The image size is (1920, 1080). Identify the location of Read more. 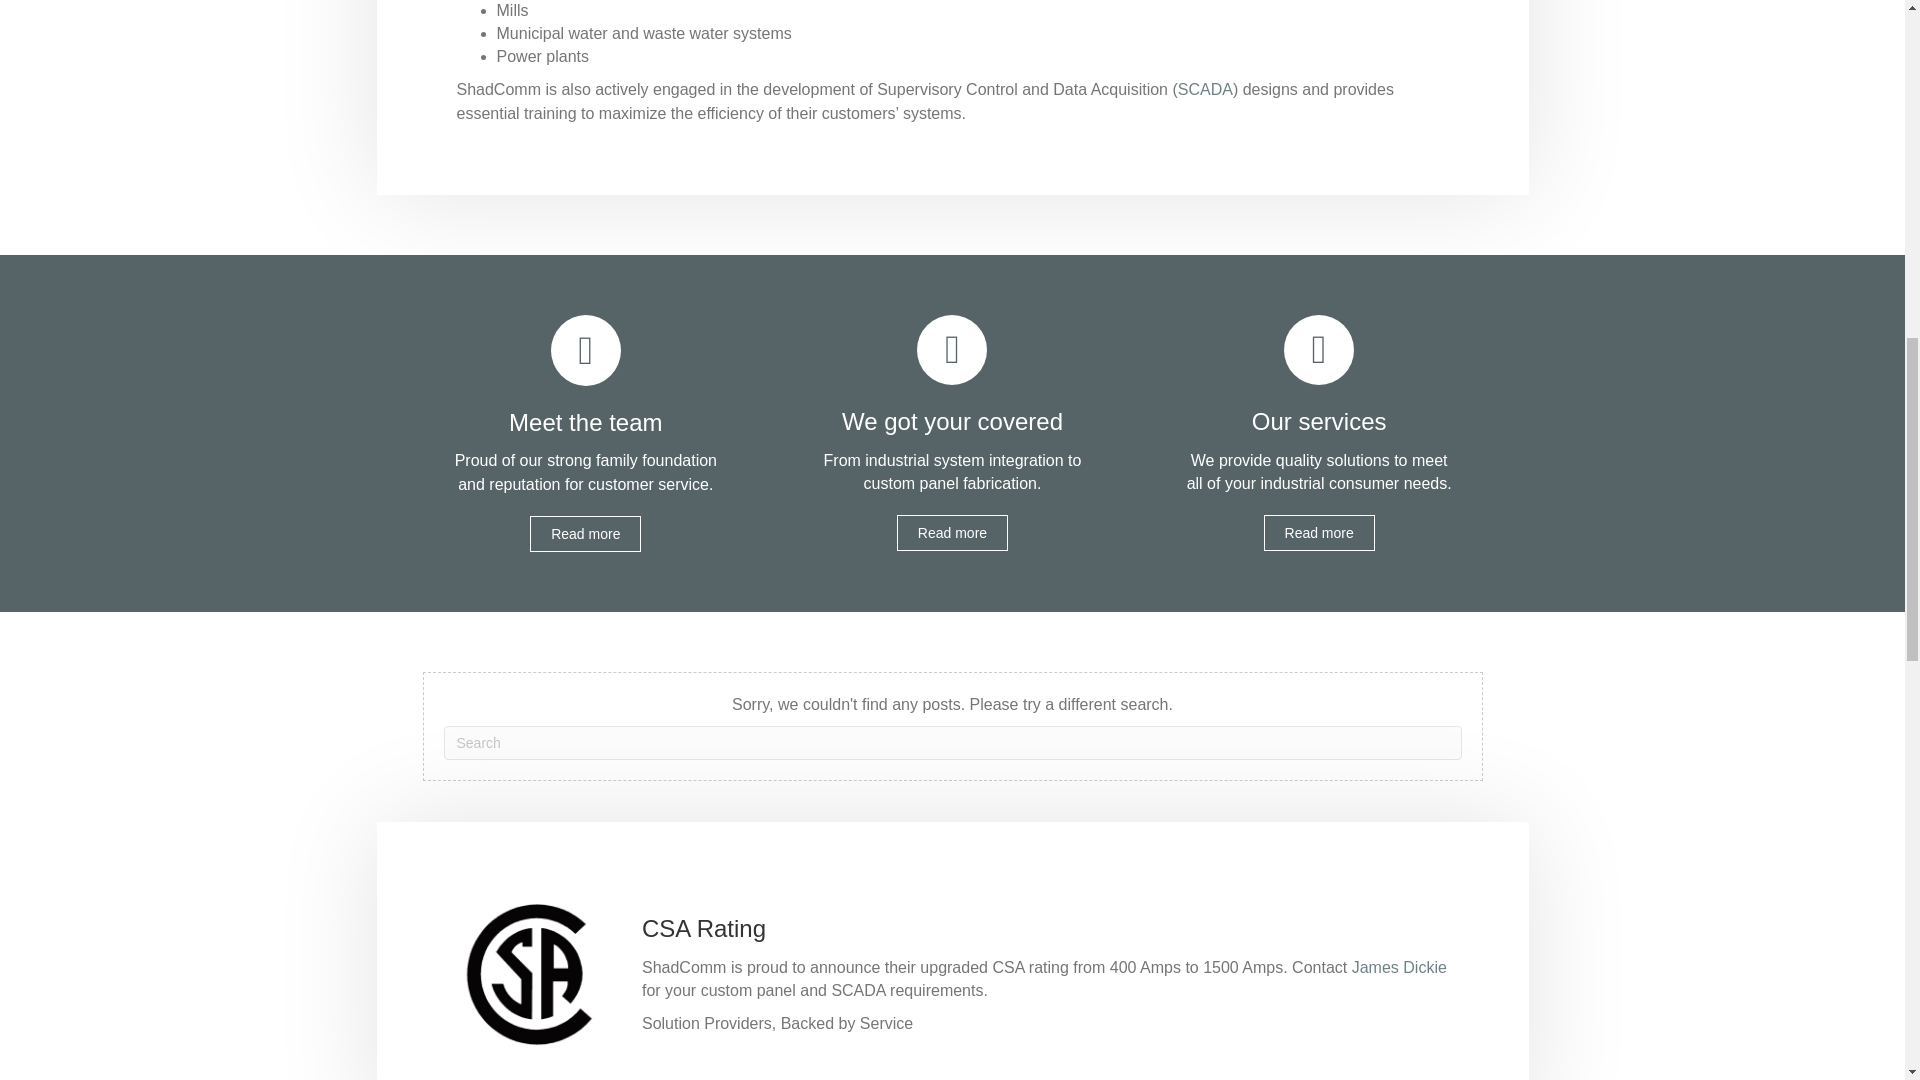
(585, 534).